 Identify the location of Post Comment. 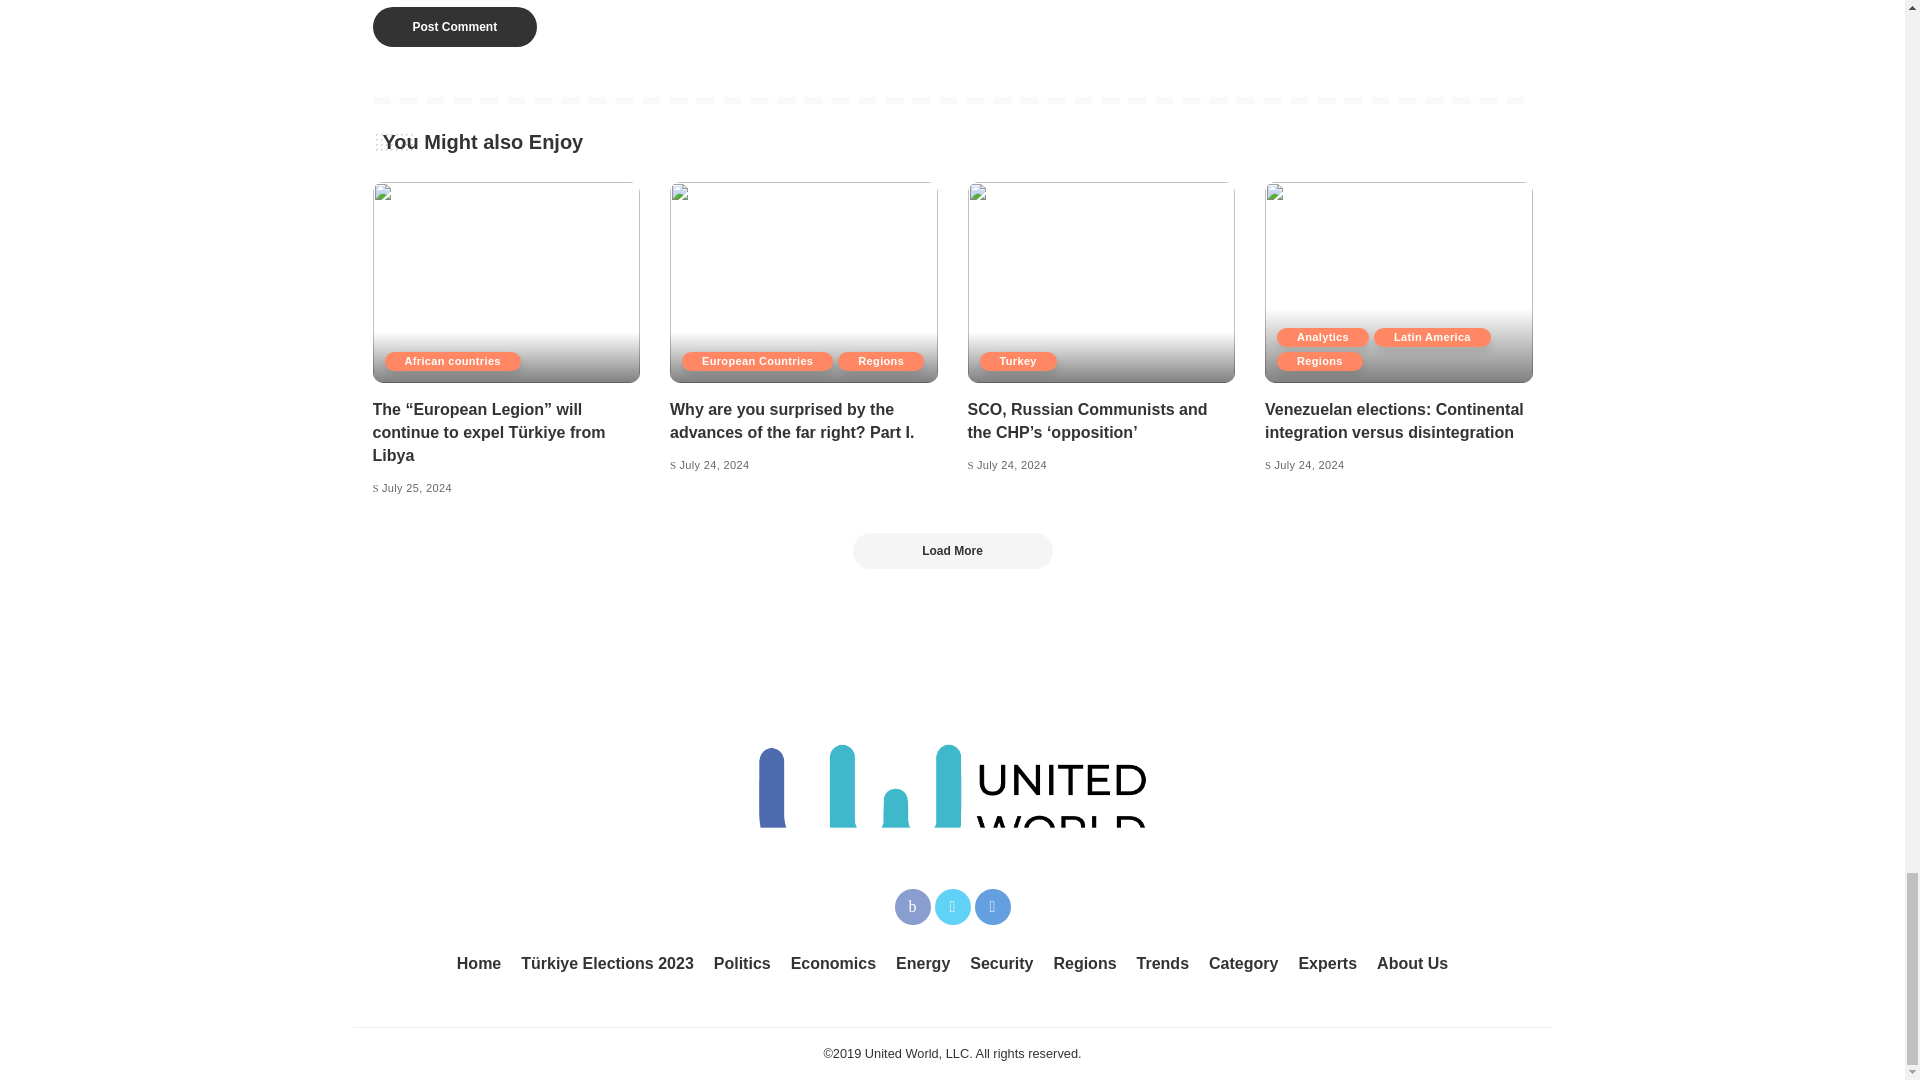
(454, 26).